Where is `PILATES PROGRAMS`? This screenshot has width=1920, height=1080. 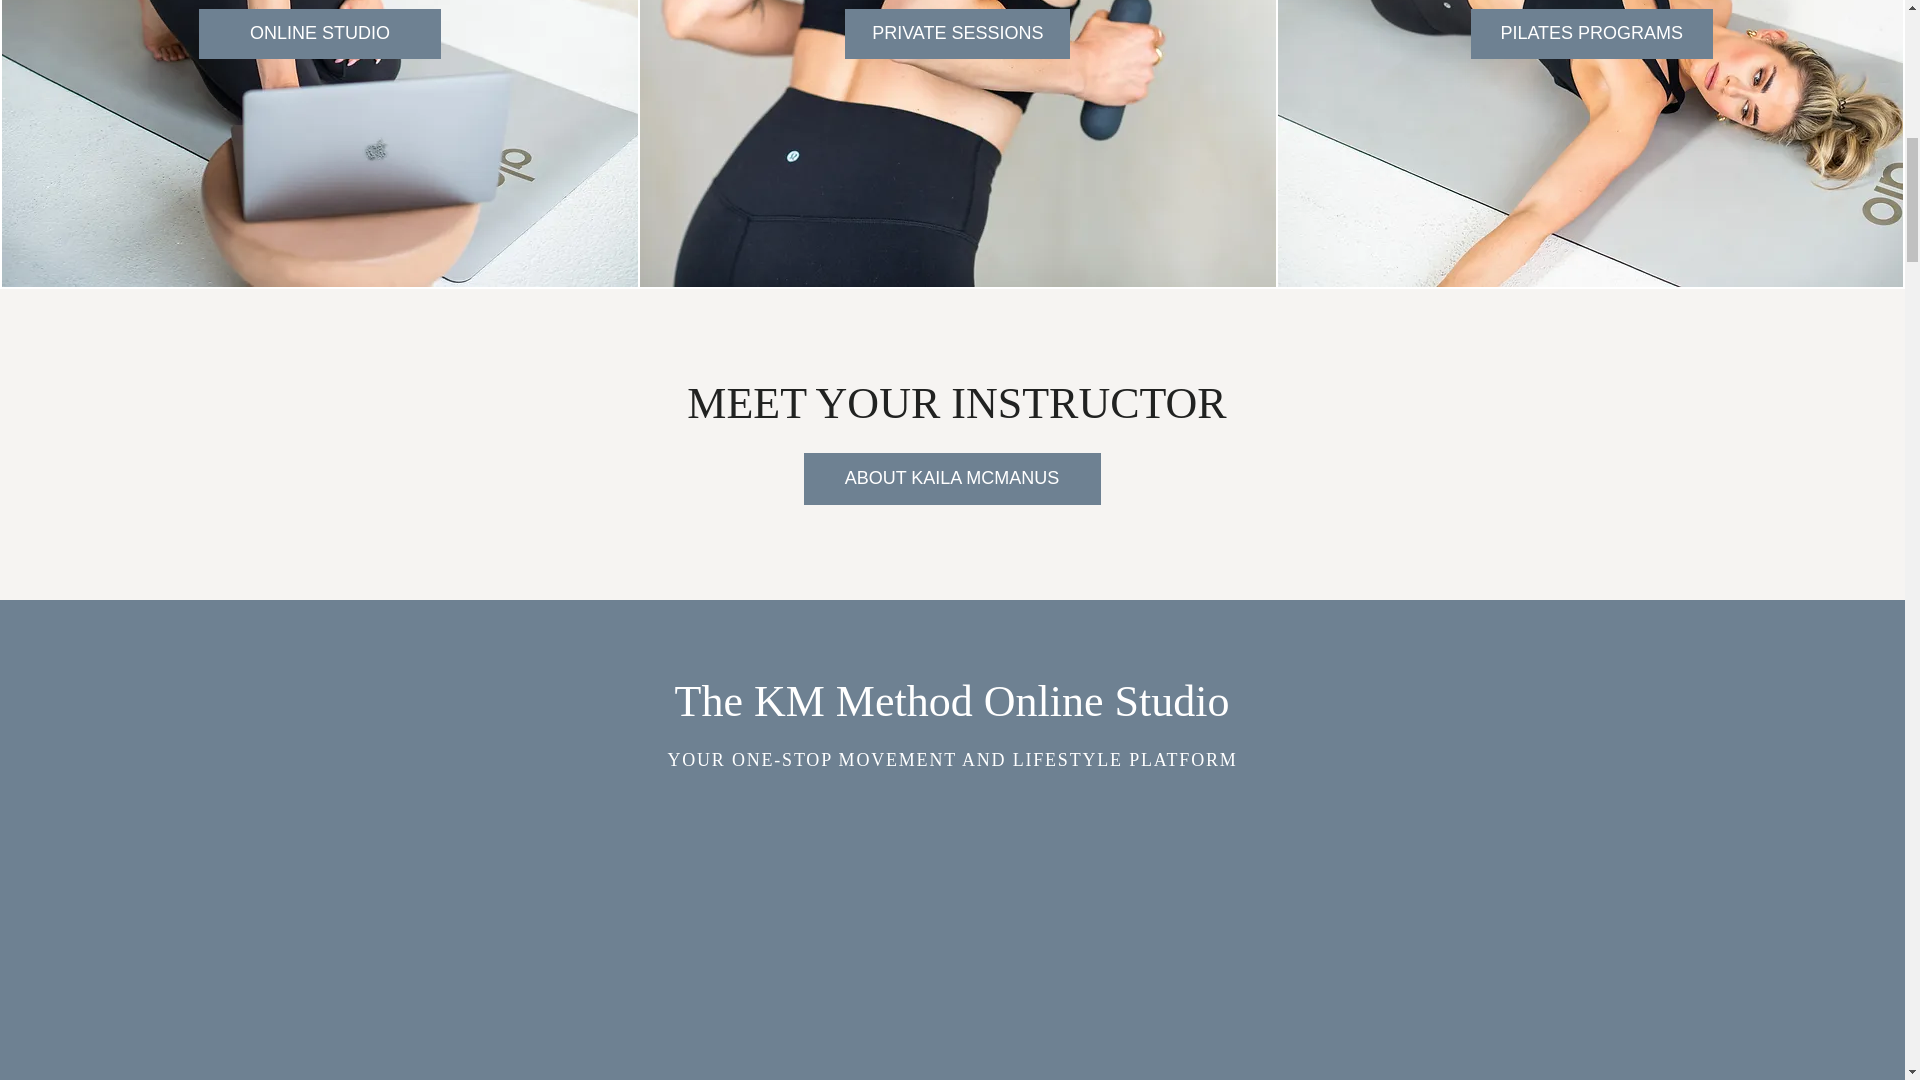 PILATES PROGRAMS is located at coordinates (1591, 34).